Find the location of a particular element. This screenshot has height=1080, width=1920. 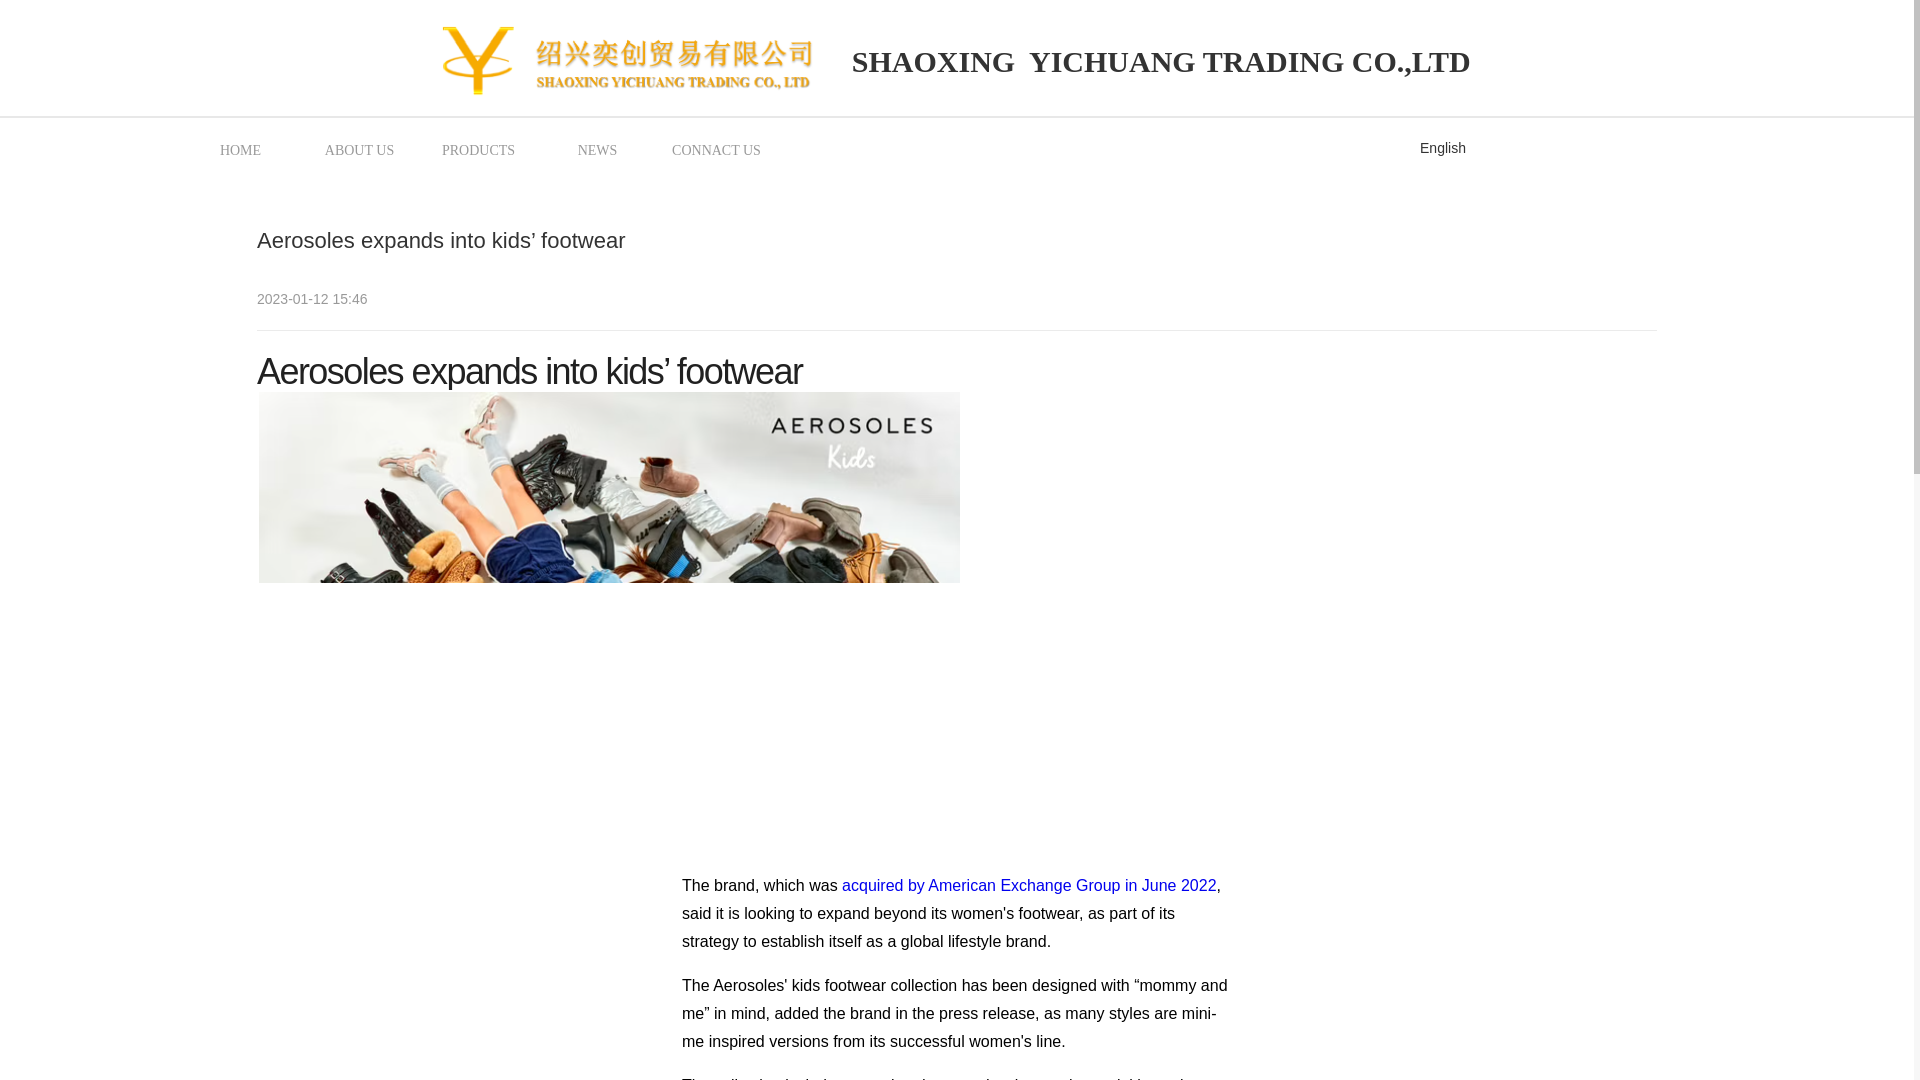

NEWS is located at coordinates (597, 149).